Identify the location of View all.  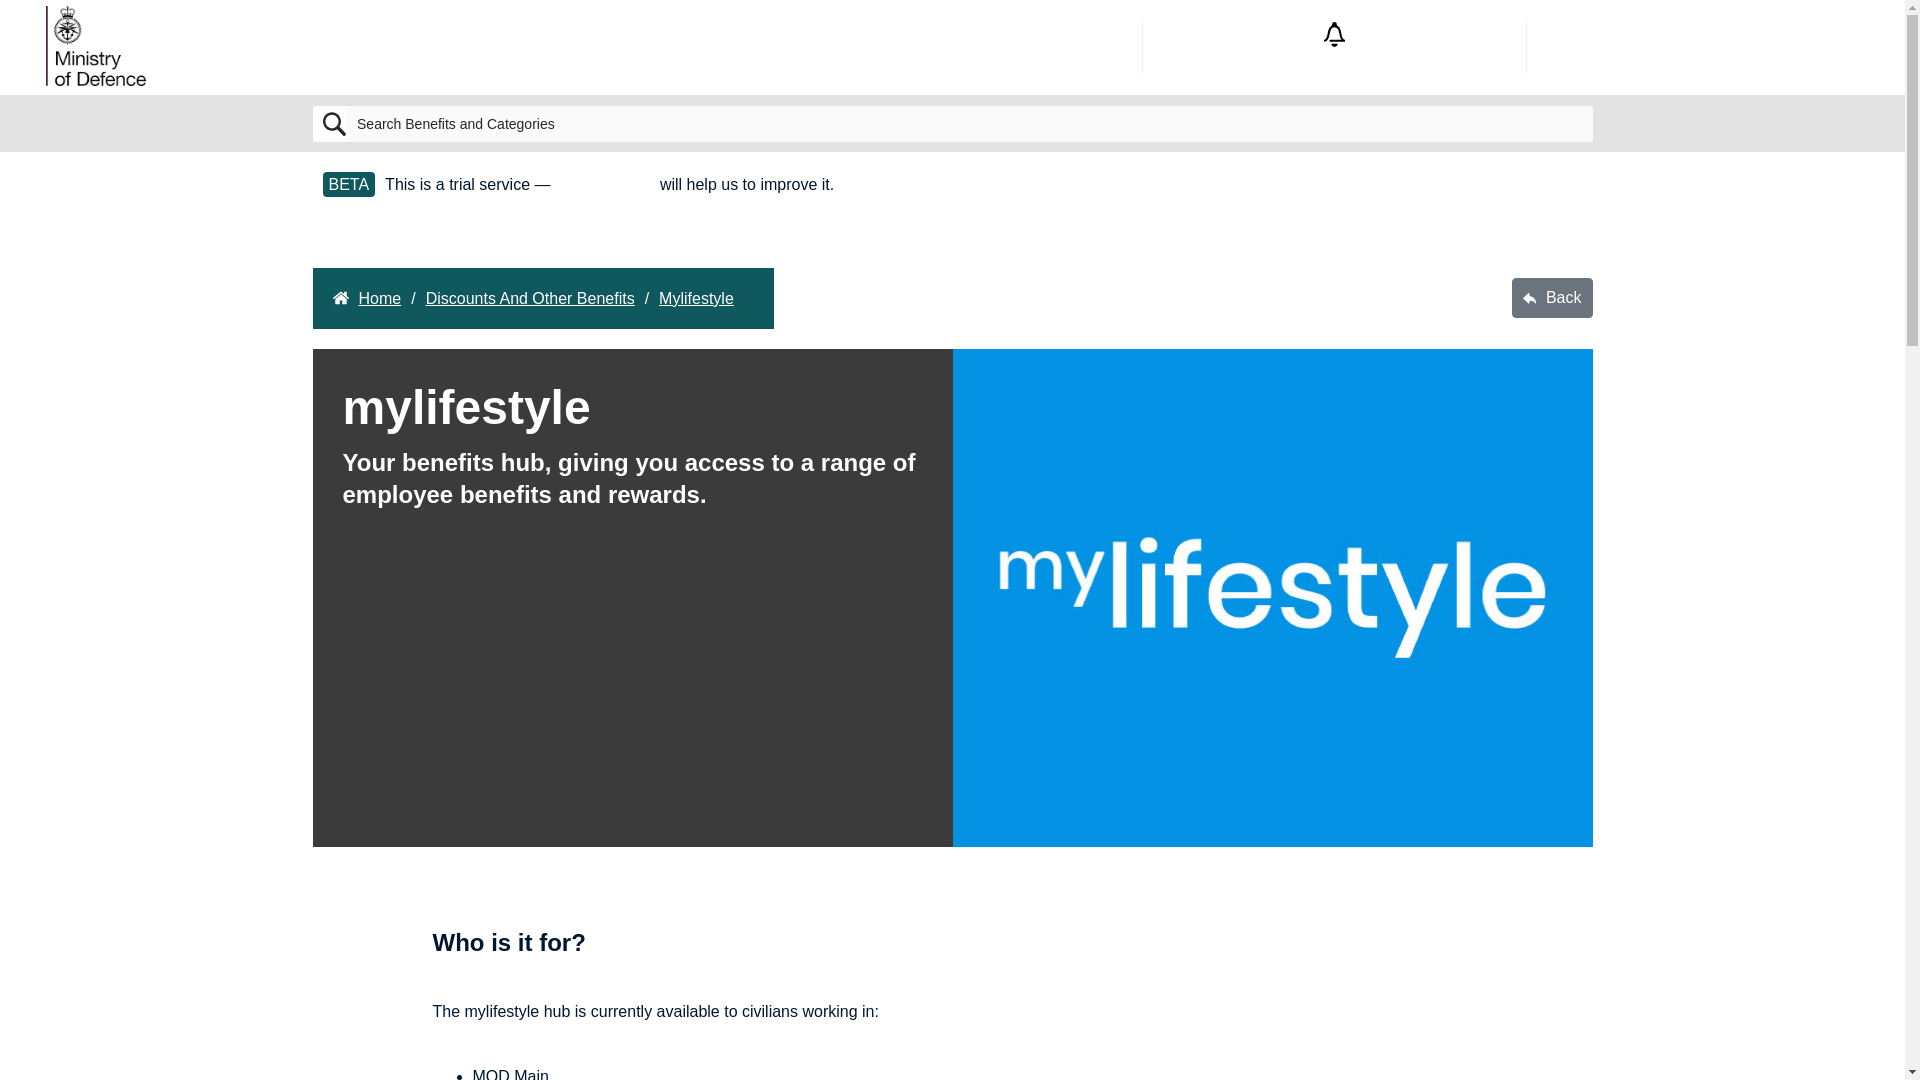
(1718, 48).